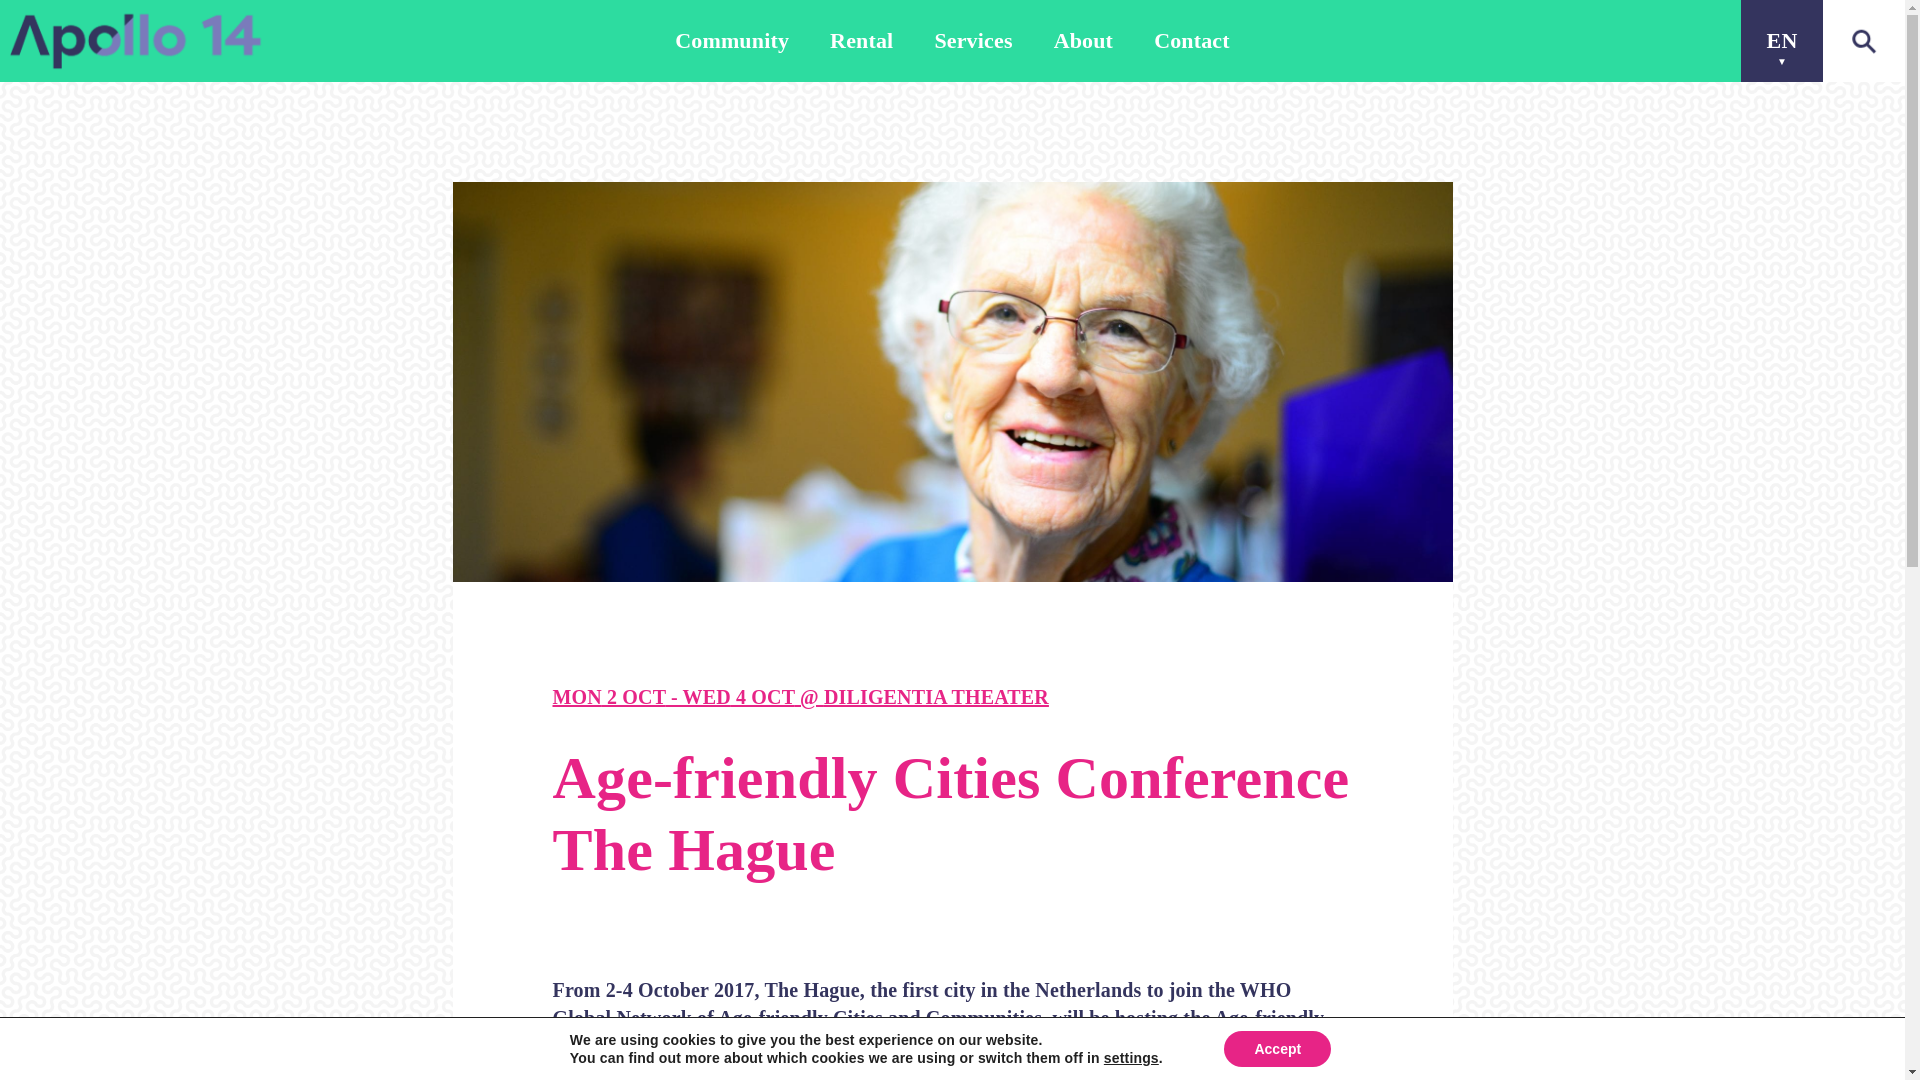  Describe the element at coordinates (495, 600) in the screenshot. I see `Search` at that location.